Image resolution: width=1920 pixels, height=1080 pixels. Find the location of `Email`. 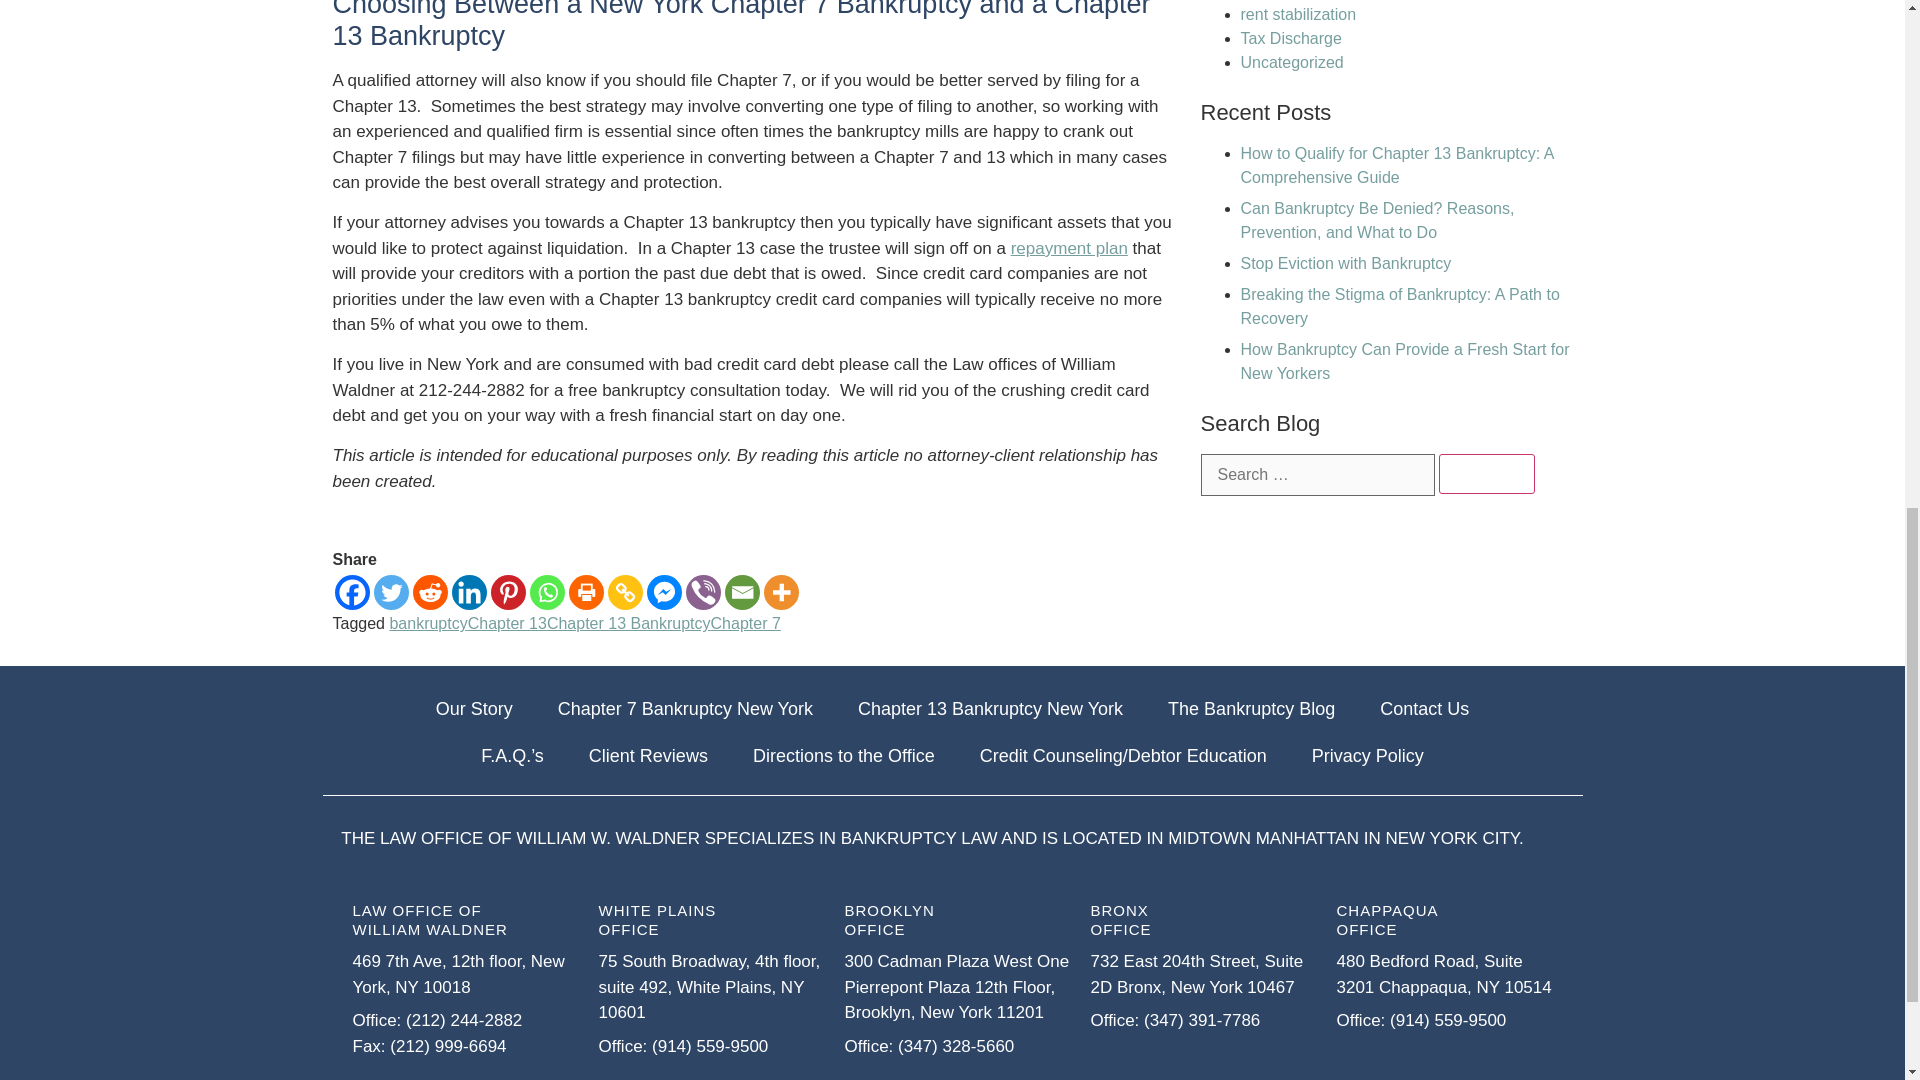

Email is located at coordinates (740, 592).